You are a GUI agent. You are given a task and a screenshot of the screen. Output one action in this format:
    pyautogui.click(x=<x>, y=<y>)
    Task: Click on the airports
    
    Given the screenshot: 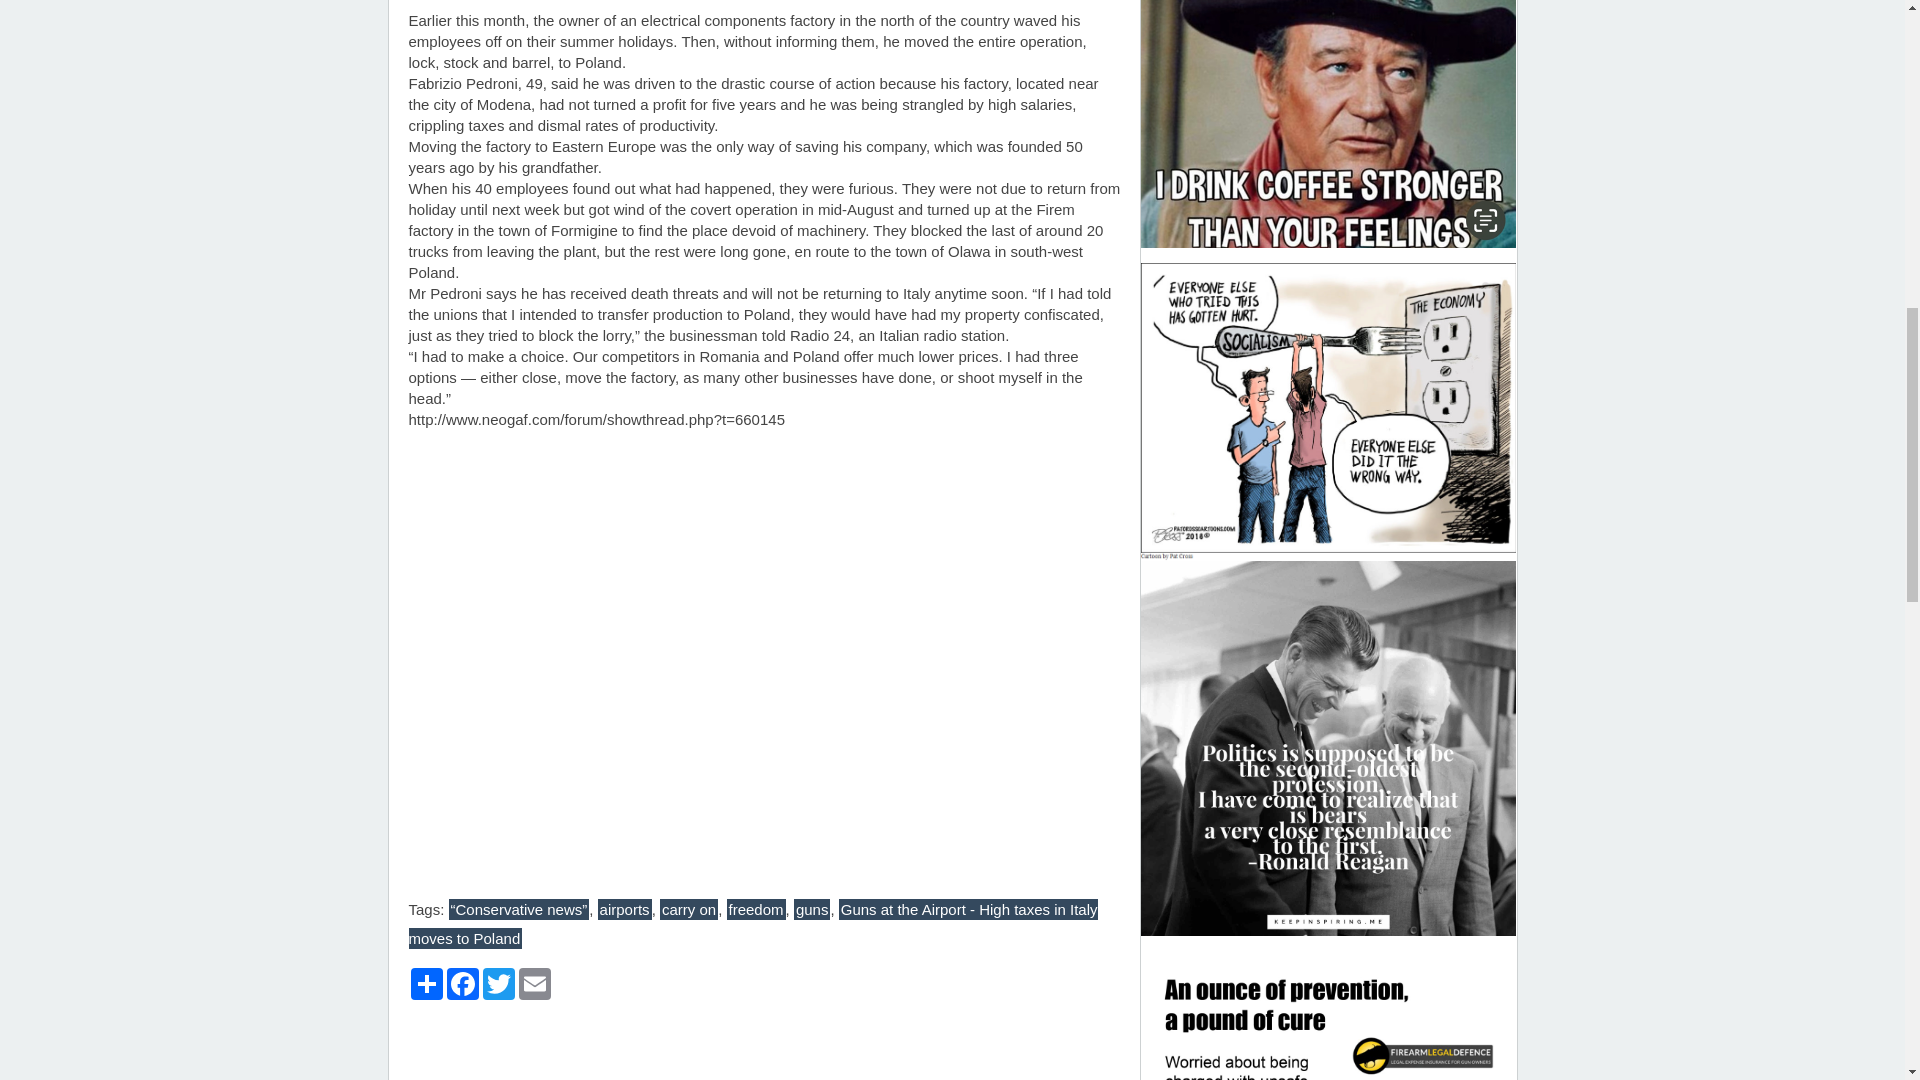 What is the action you would take?
    pyautogui.click(x=624, y=909)
    